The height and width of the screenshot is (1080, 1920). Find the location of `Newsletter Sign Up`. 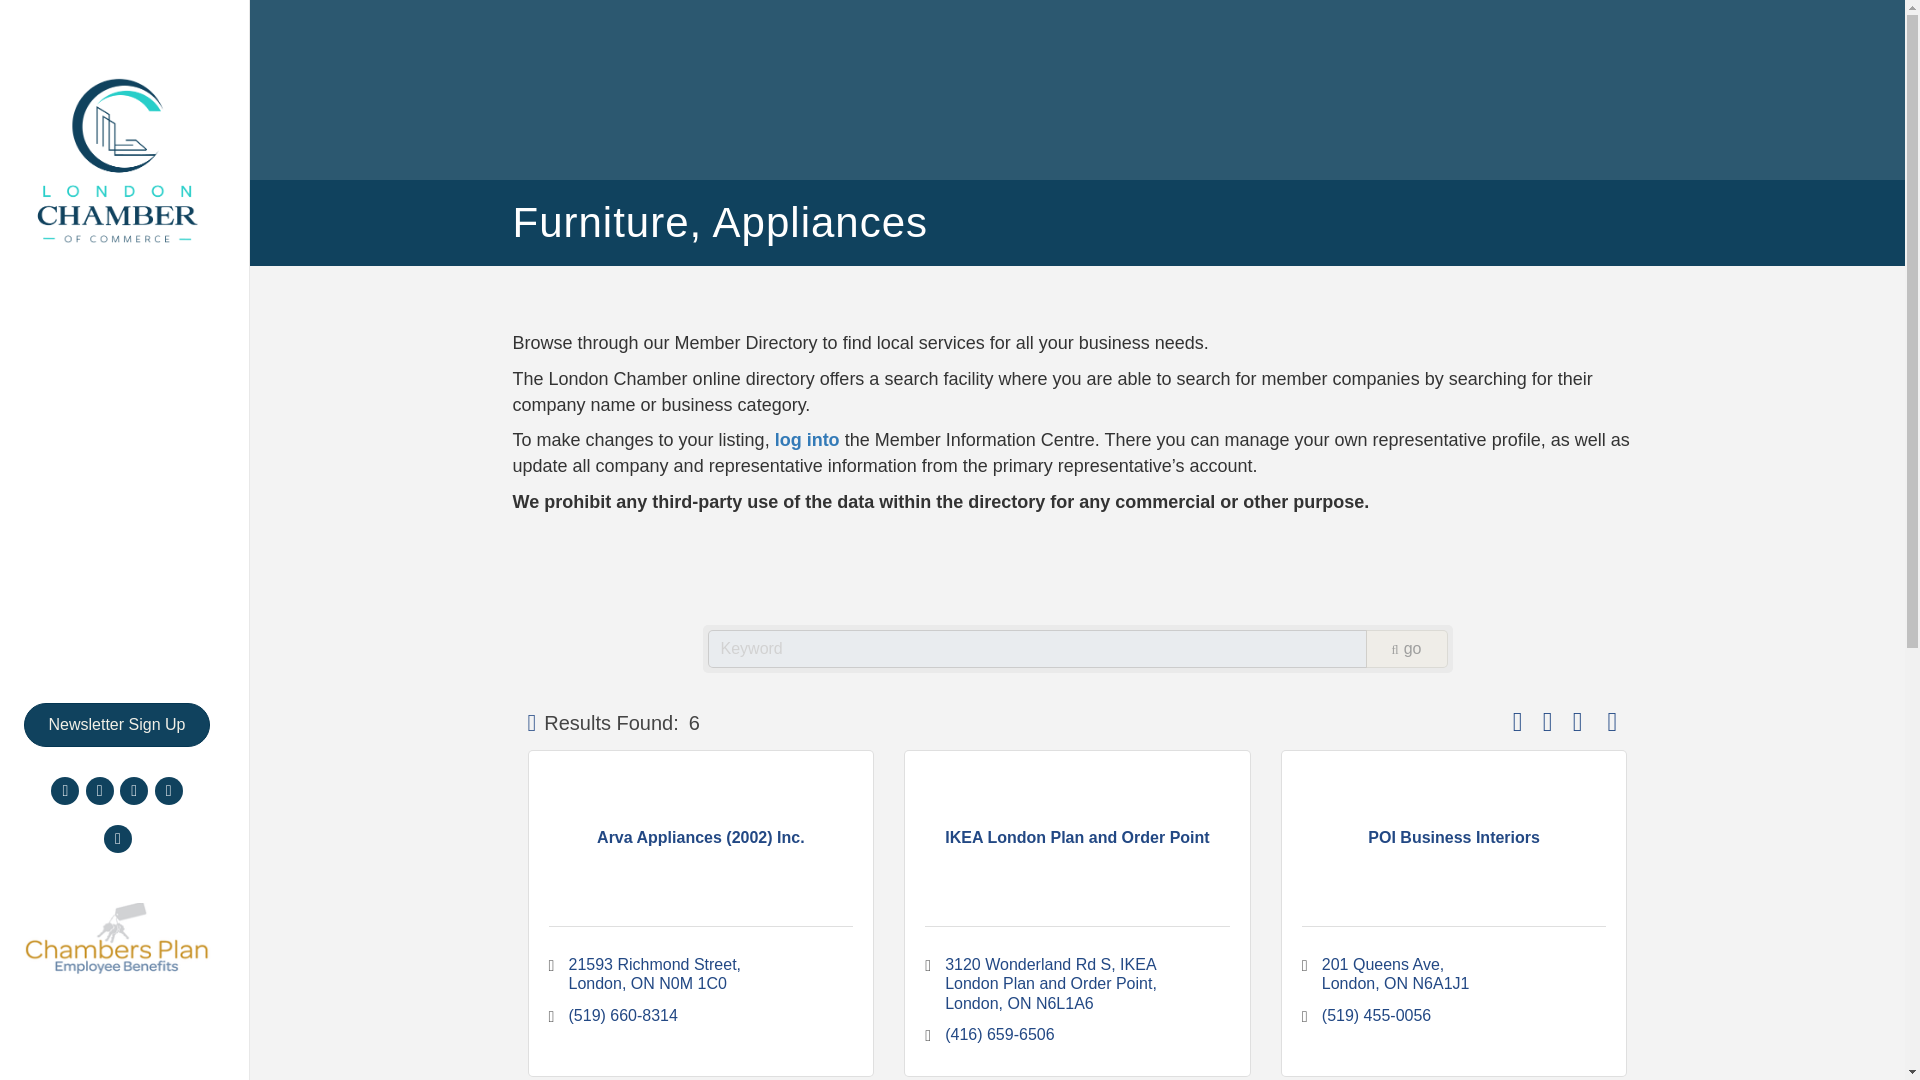

Newsletter Sign Up is located at coordinates (117, 725).